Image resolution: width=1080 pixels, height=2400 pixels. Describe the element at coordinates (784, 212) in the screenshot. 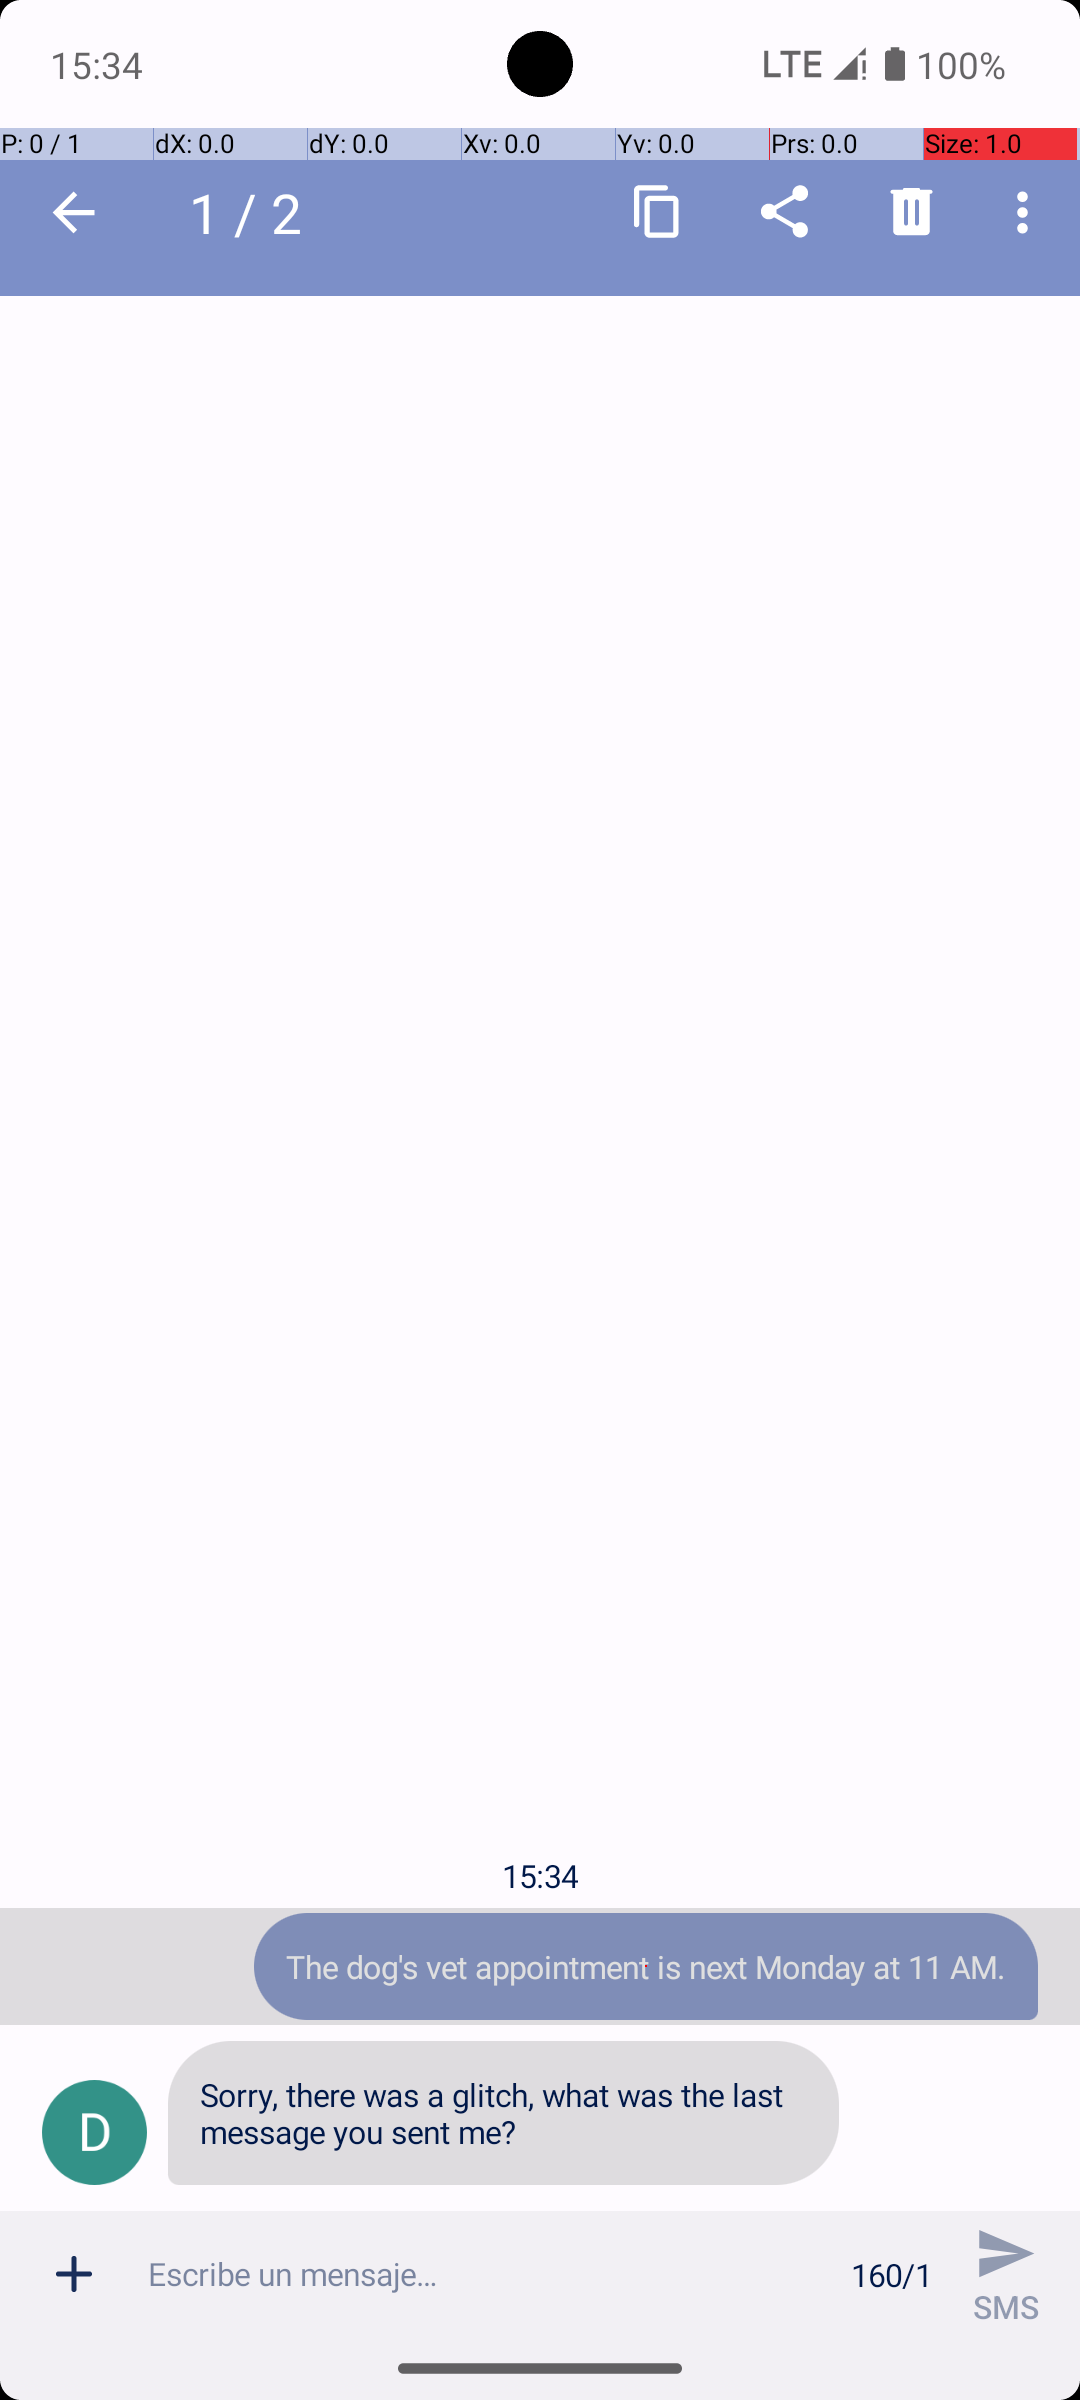

I see `Compartir` at that location.